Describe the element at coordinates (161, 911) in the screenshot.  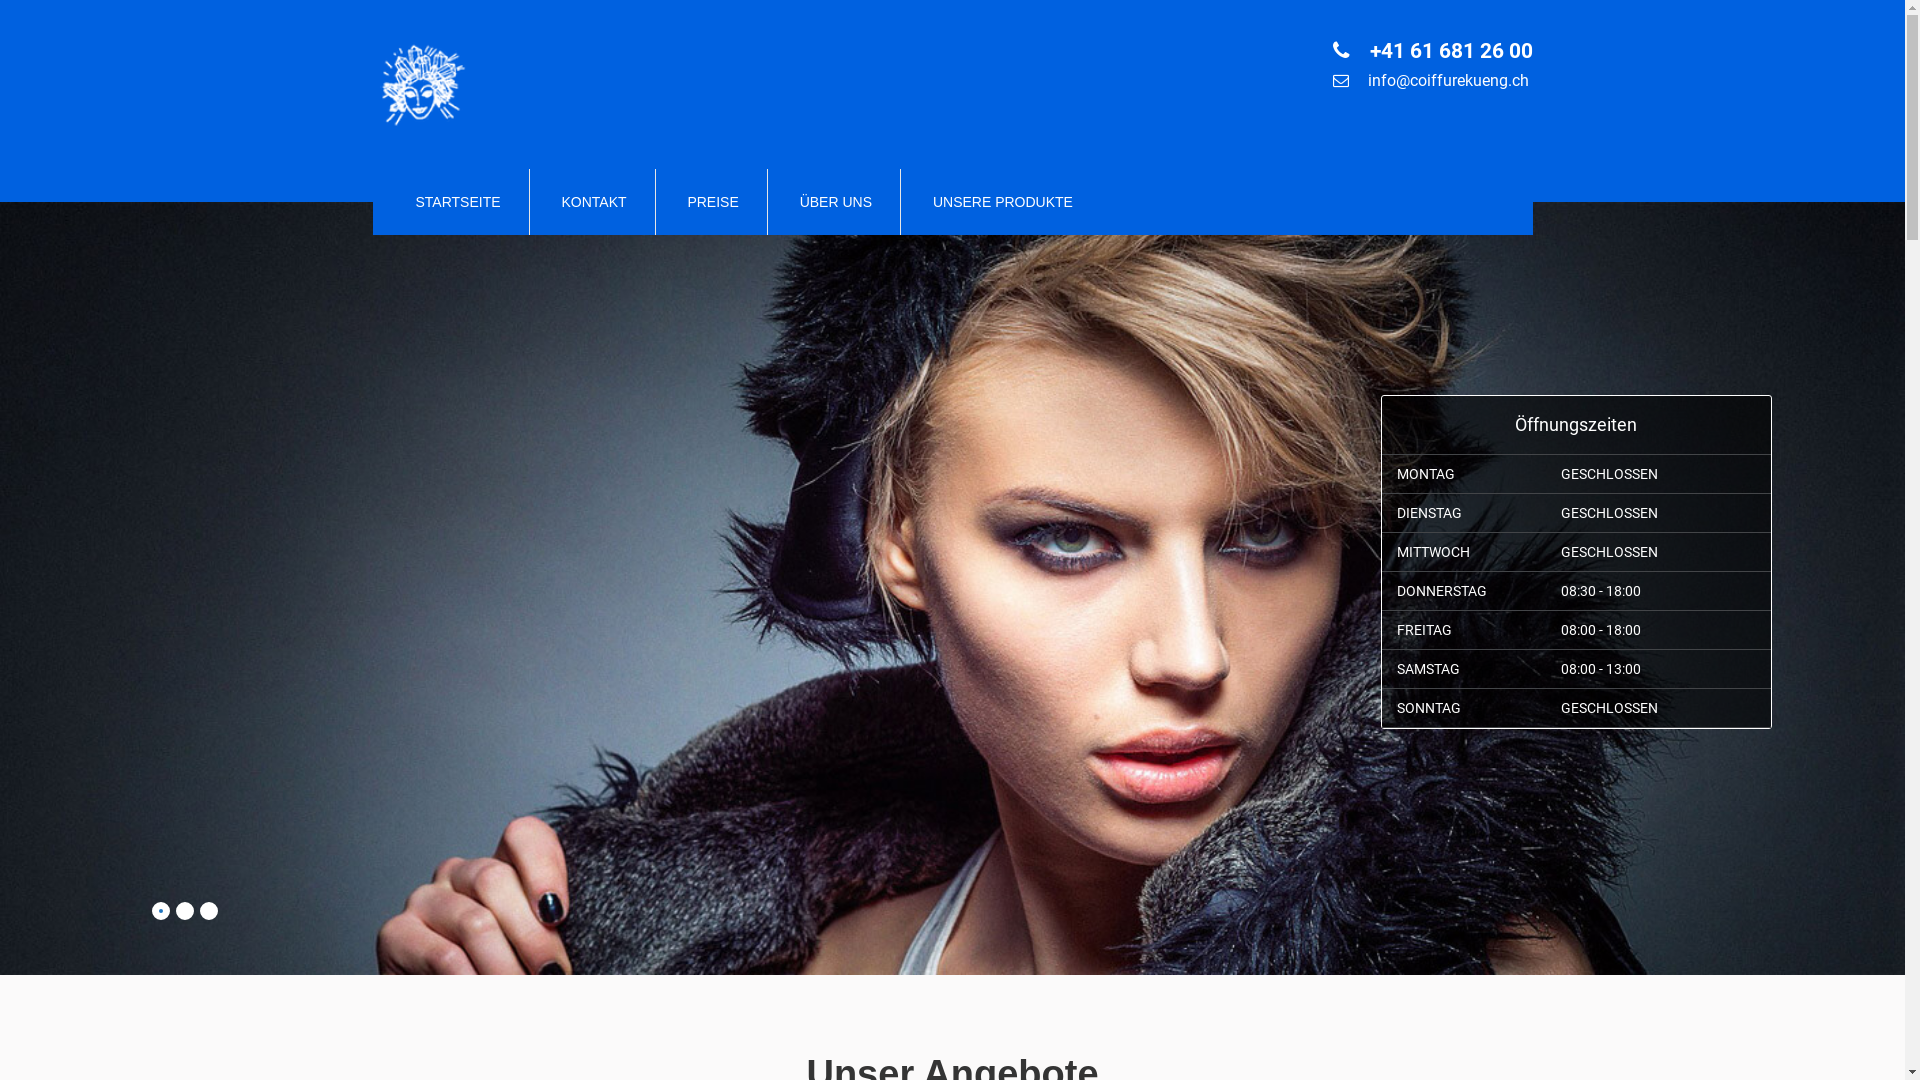
I see `1` at that location.